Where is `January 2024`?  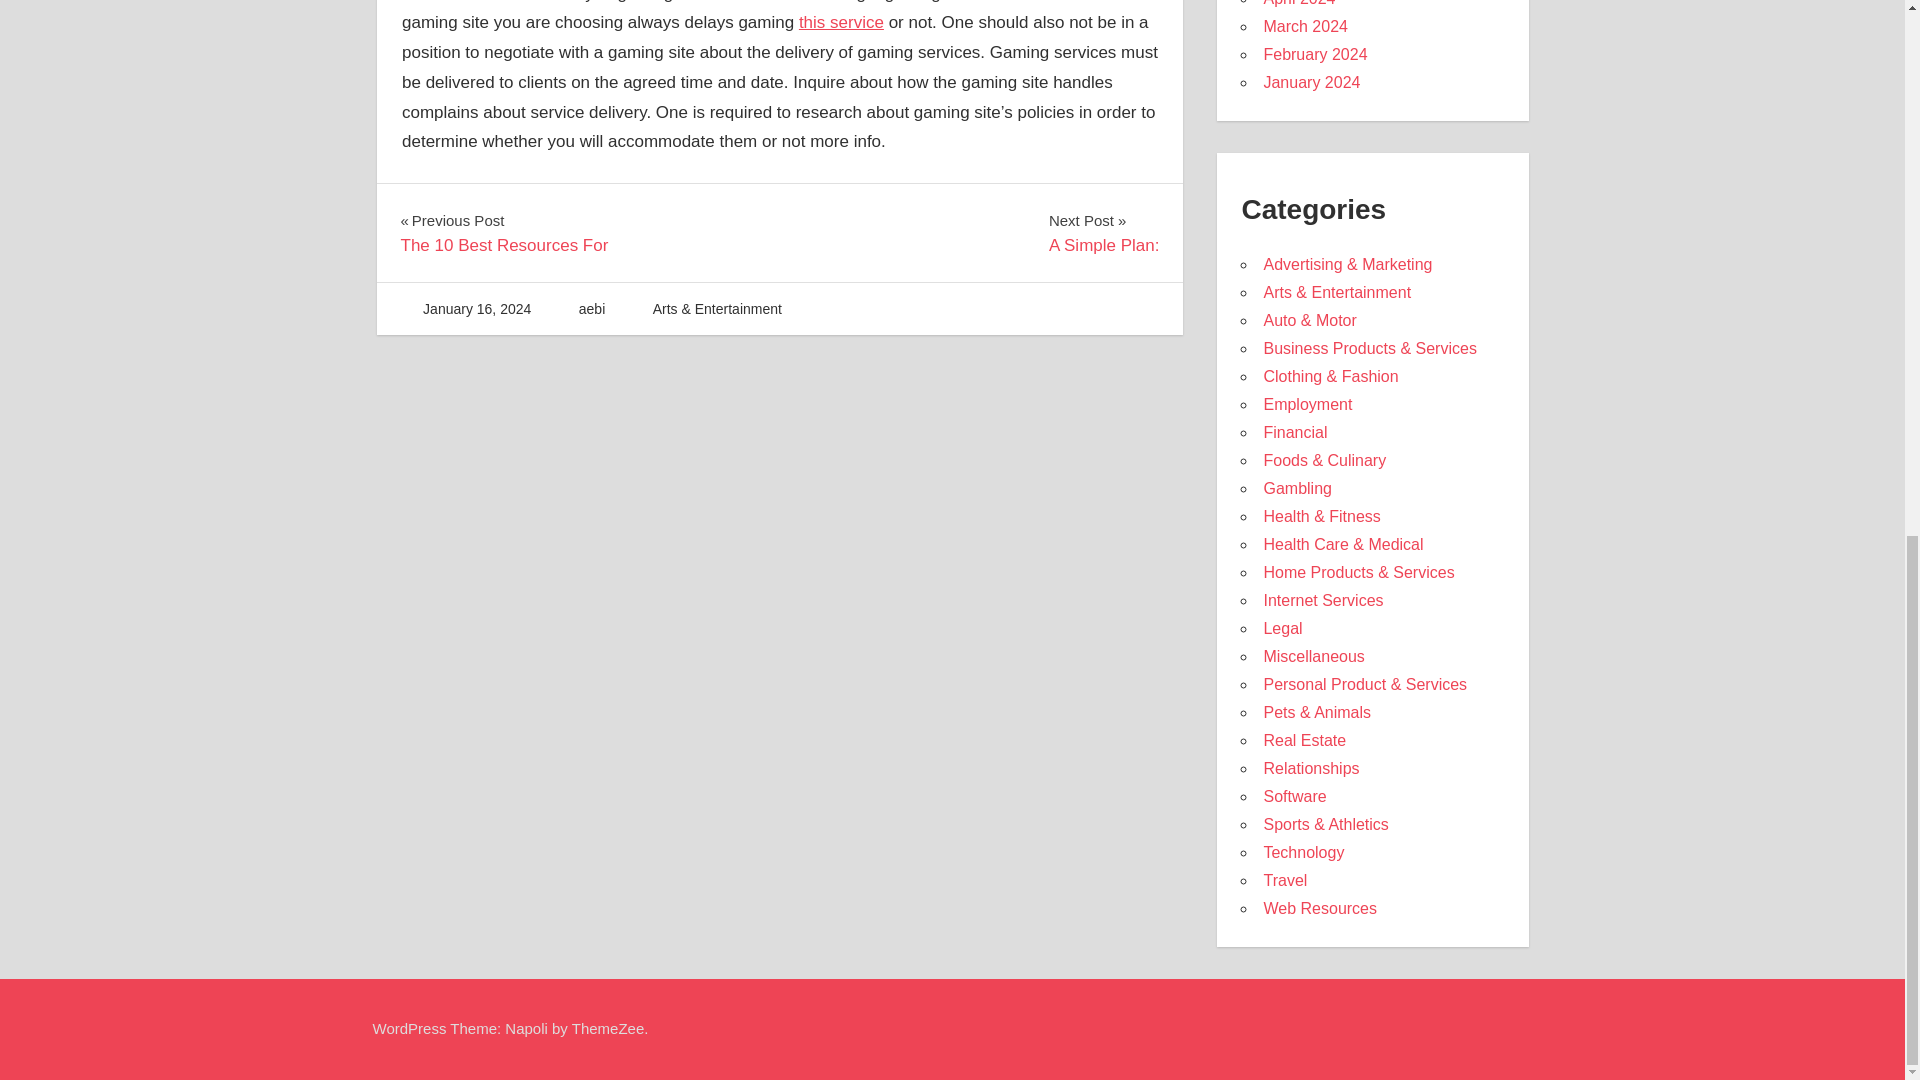
January 2024 is located at coordinates (1311, 82).